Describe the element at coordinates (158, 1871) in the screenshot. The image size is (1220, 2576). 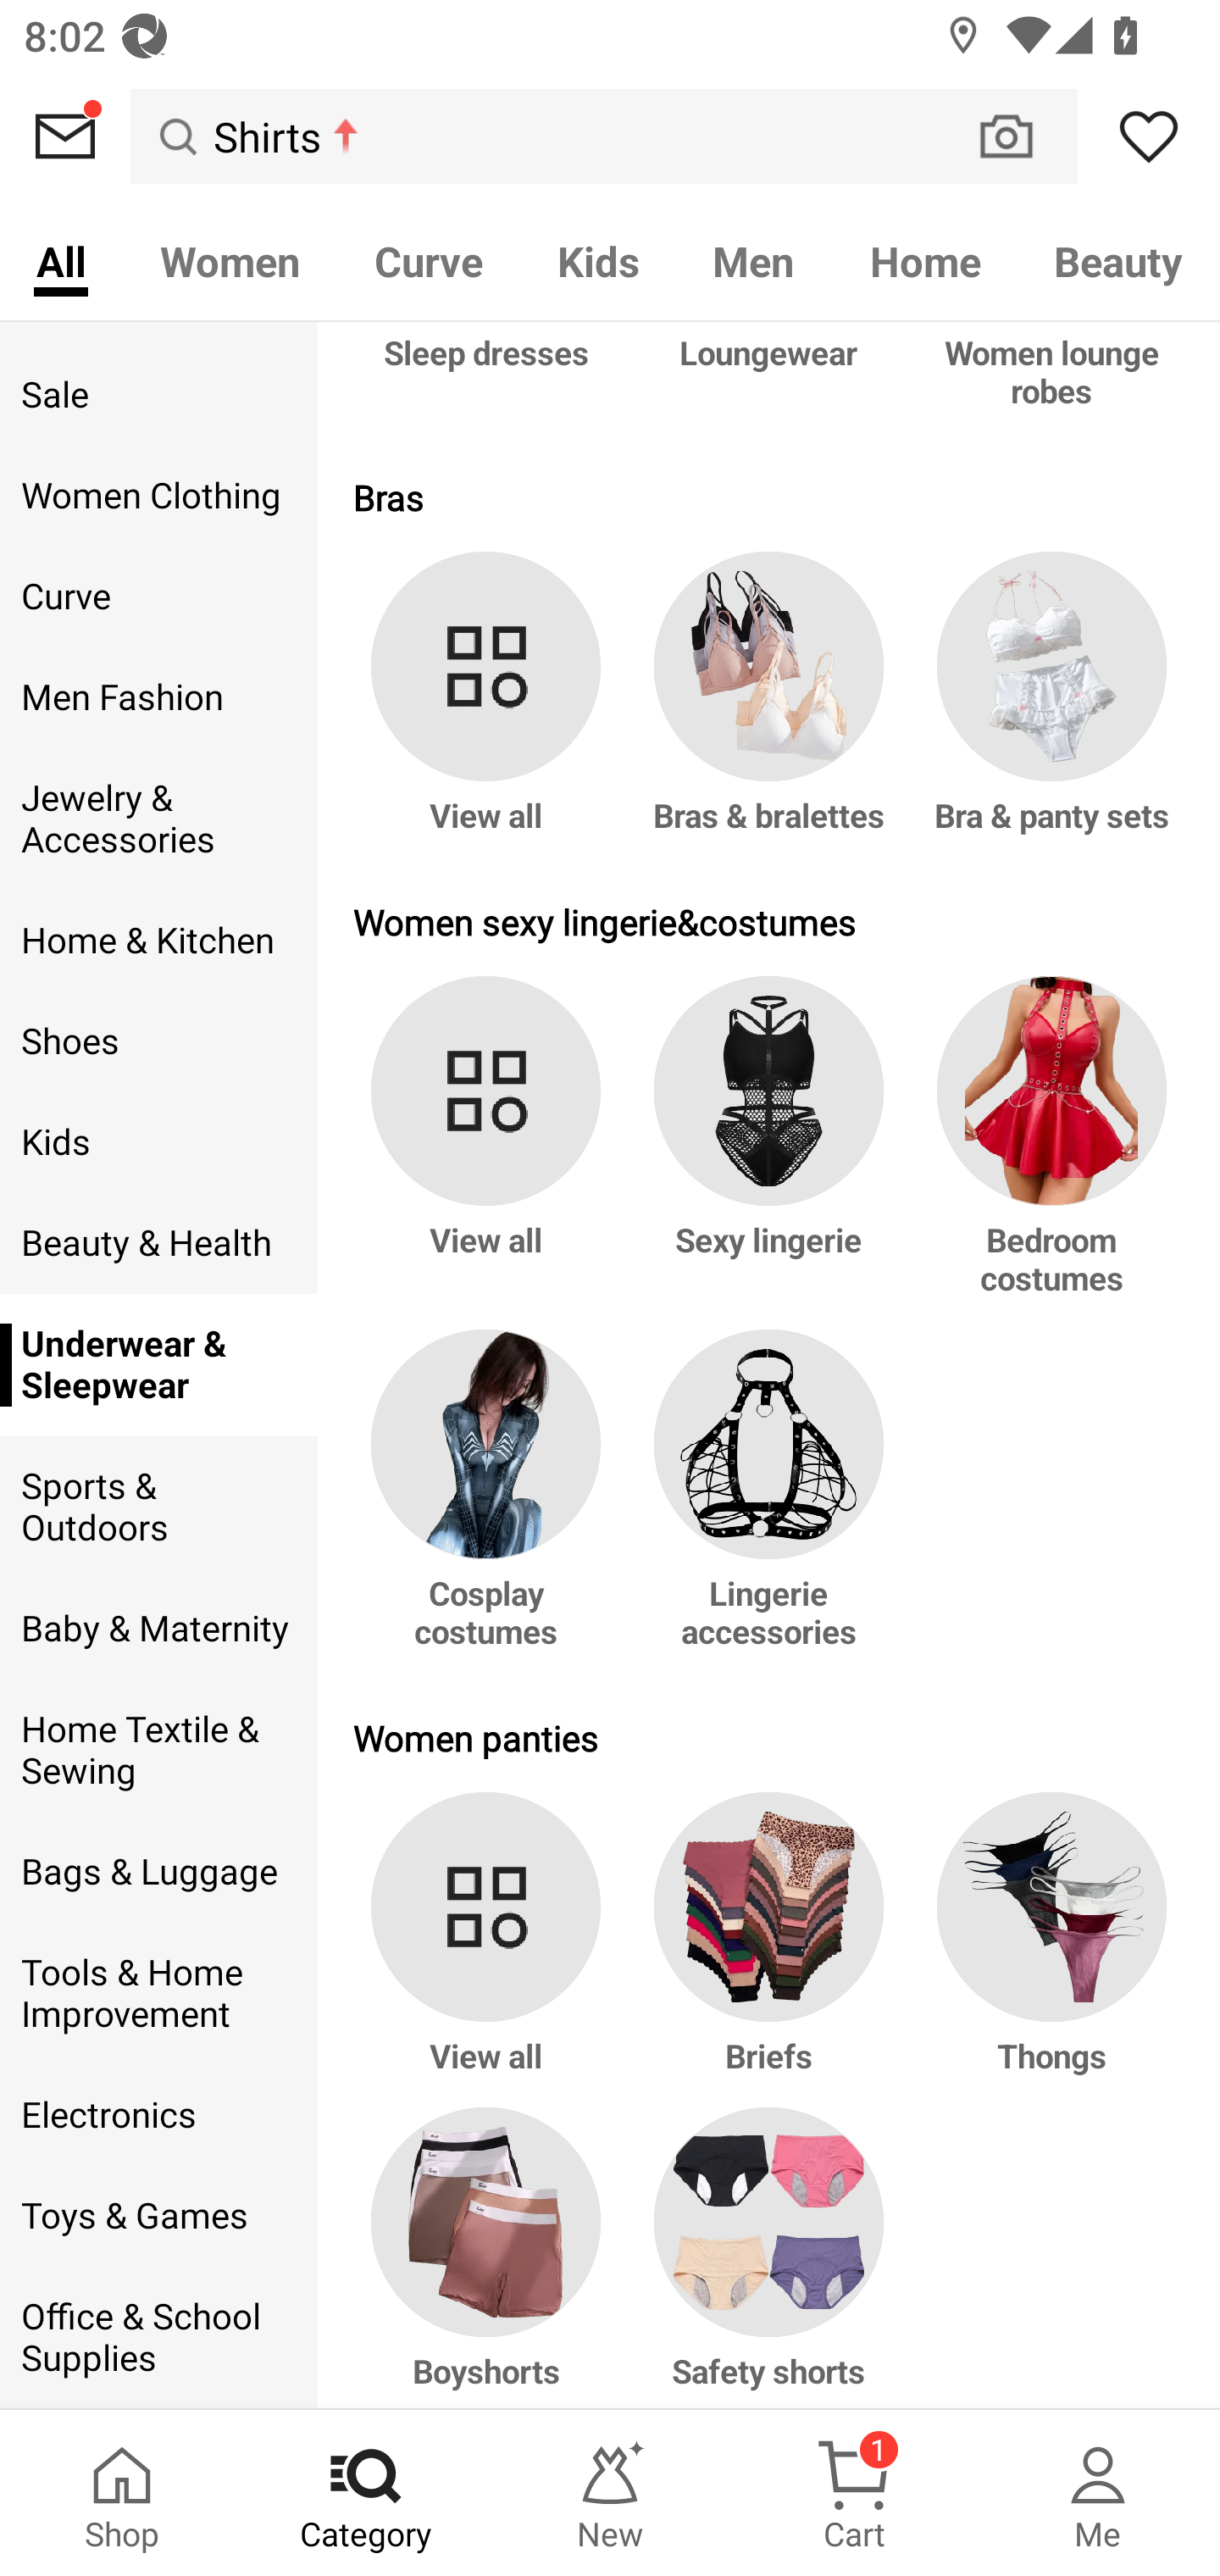
I see `Bags & Luggage` at that location.